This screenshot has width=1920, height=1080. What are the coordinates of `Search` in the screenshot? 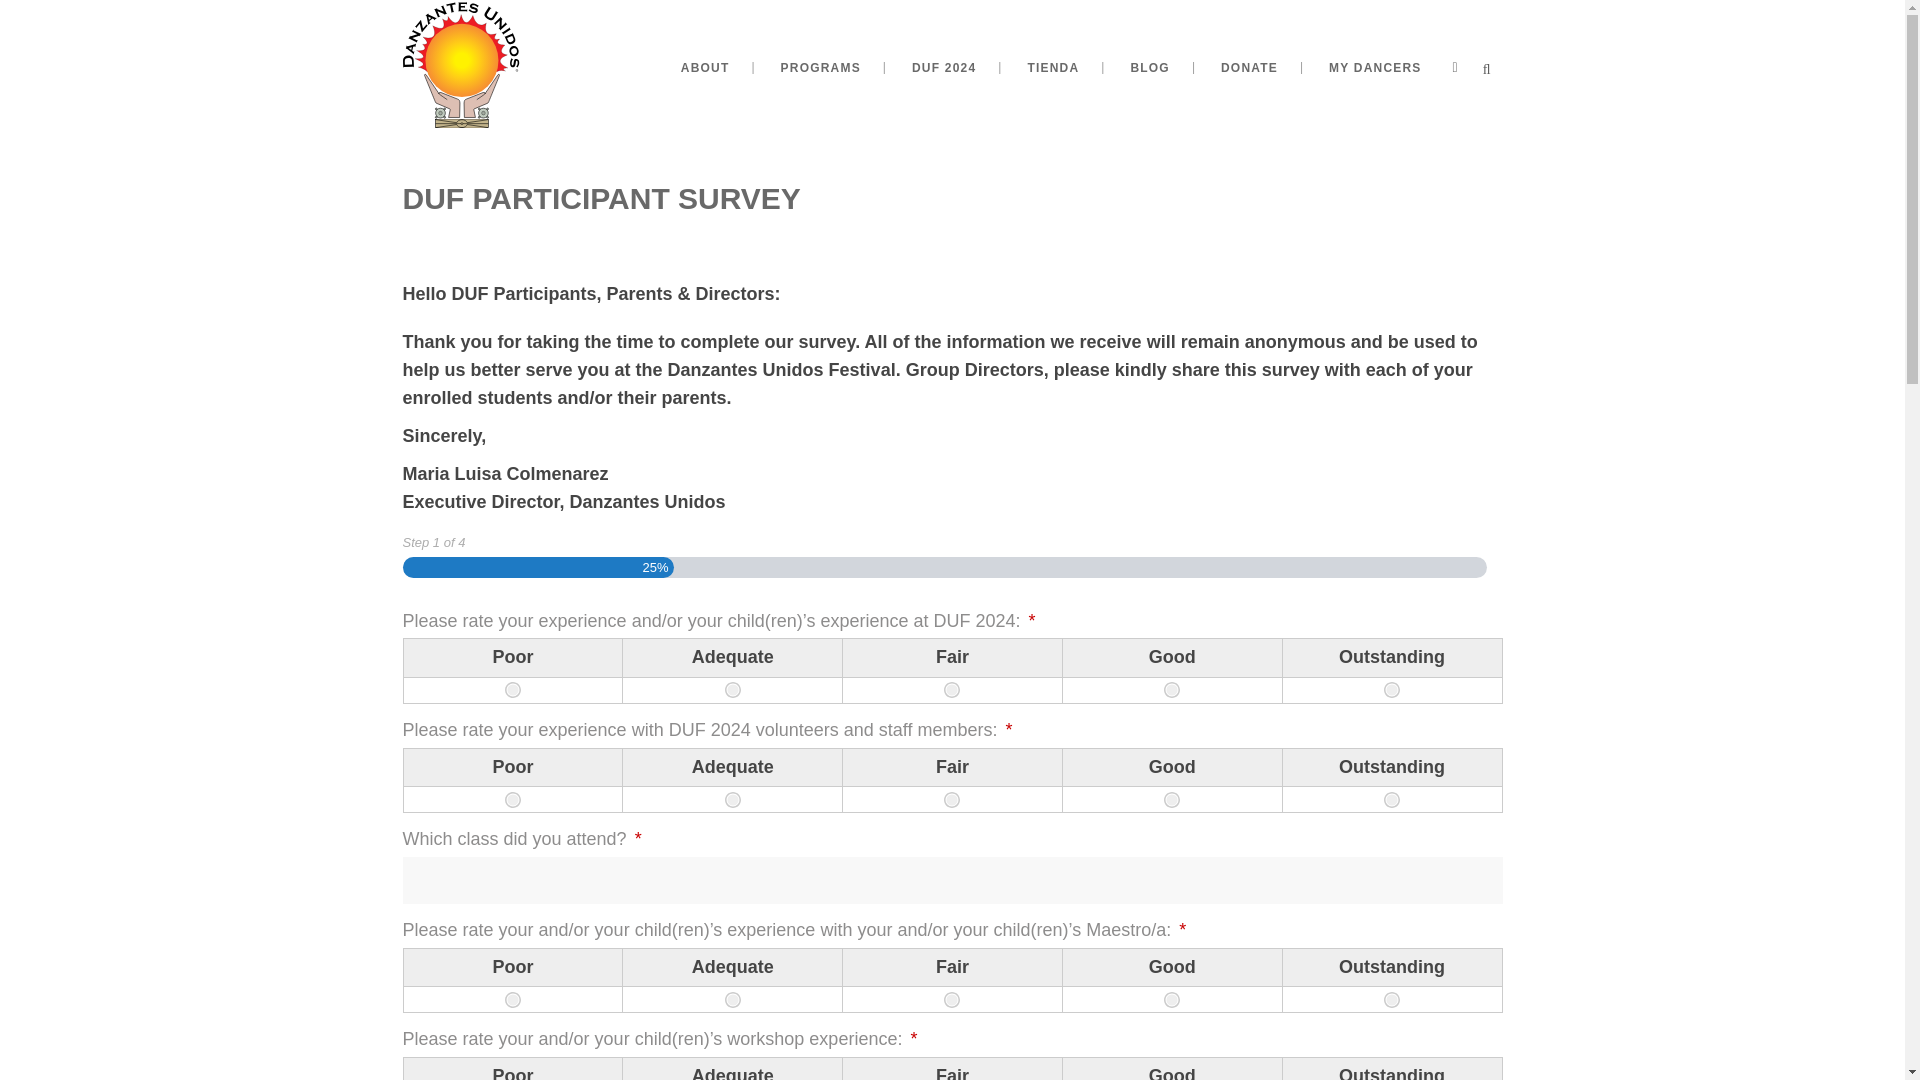 It's located at (468, 68).